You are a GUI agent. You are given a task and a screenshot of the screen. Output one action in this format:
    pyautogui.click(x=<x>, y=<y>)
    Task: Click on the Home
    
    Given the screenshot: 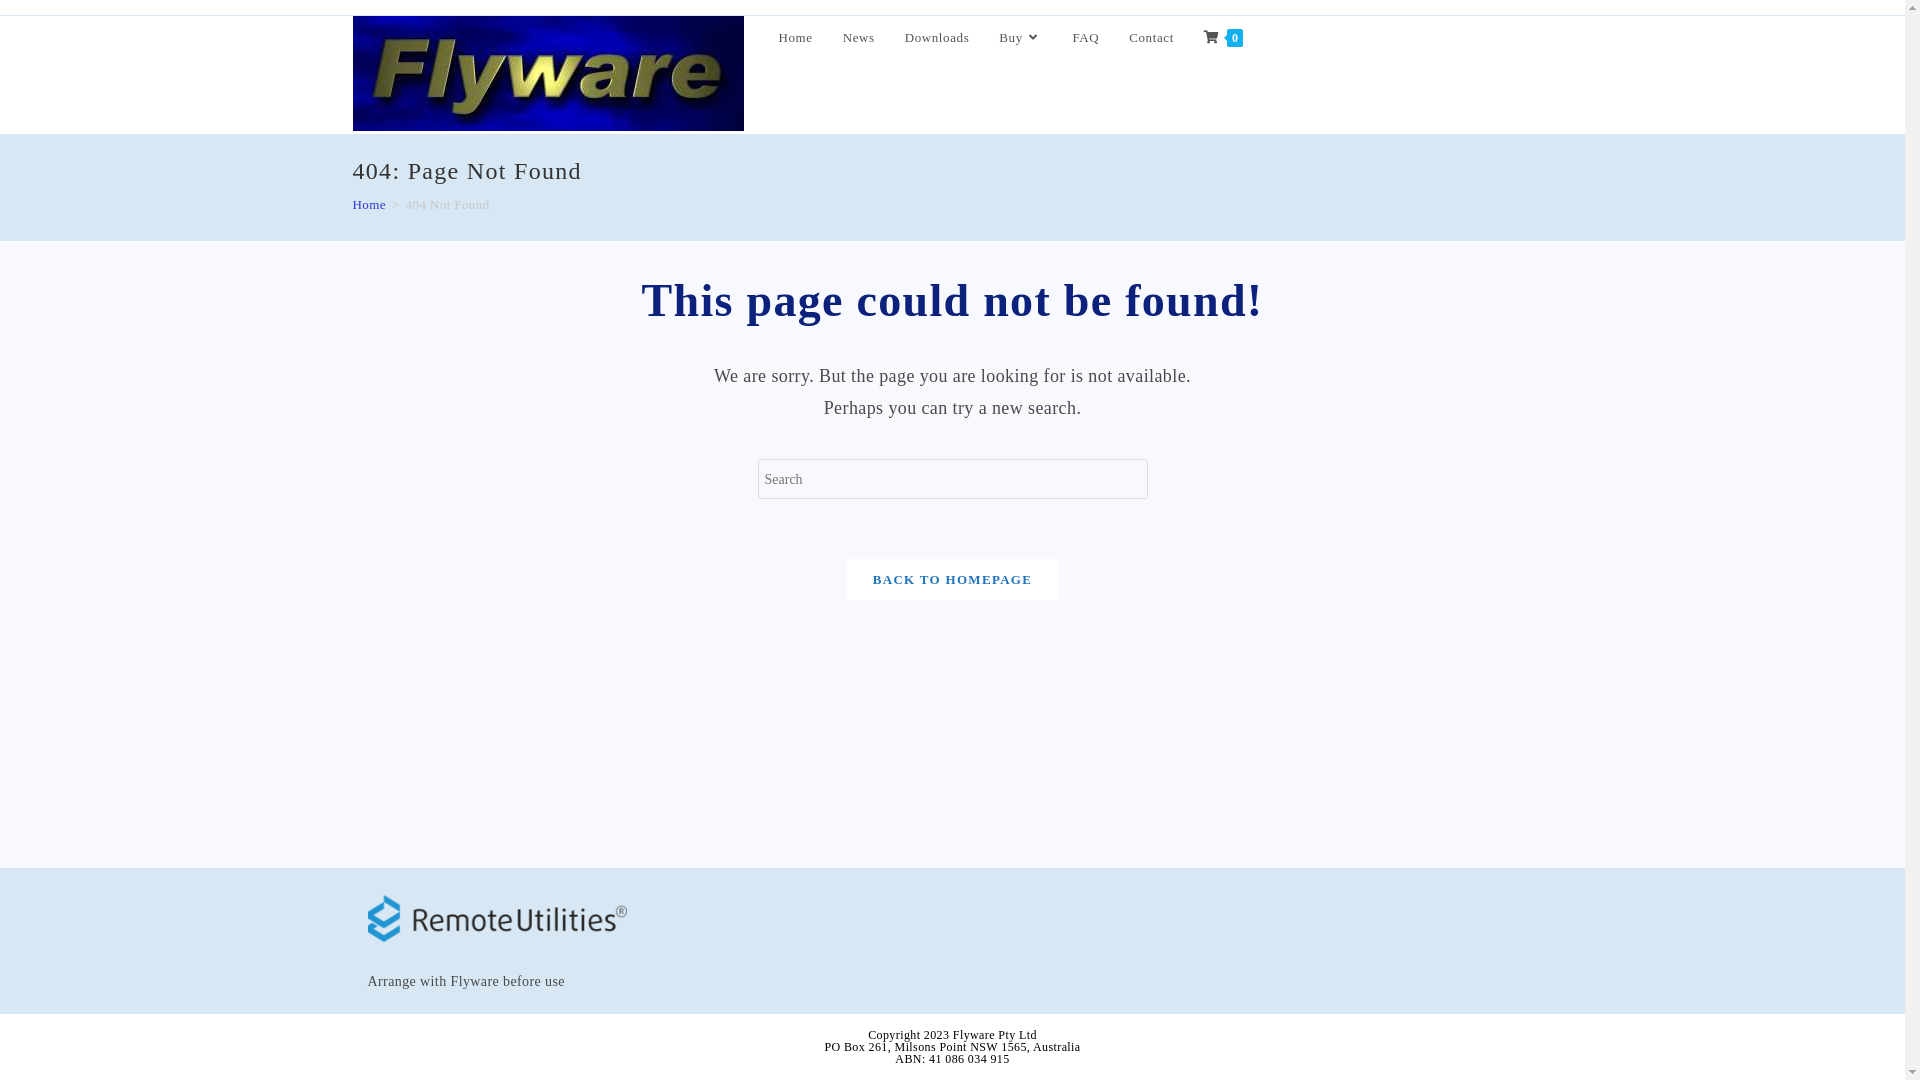 What is the action you would take?
    pyautogui.click(x=368, y=204)
    